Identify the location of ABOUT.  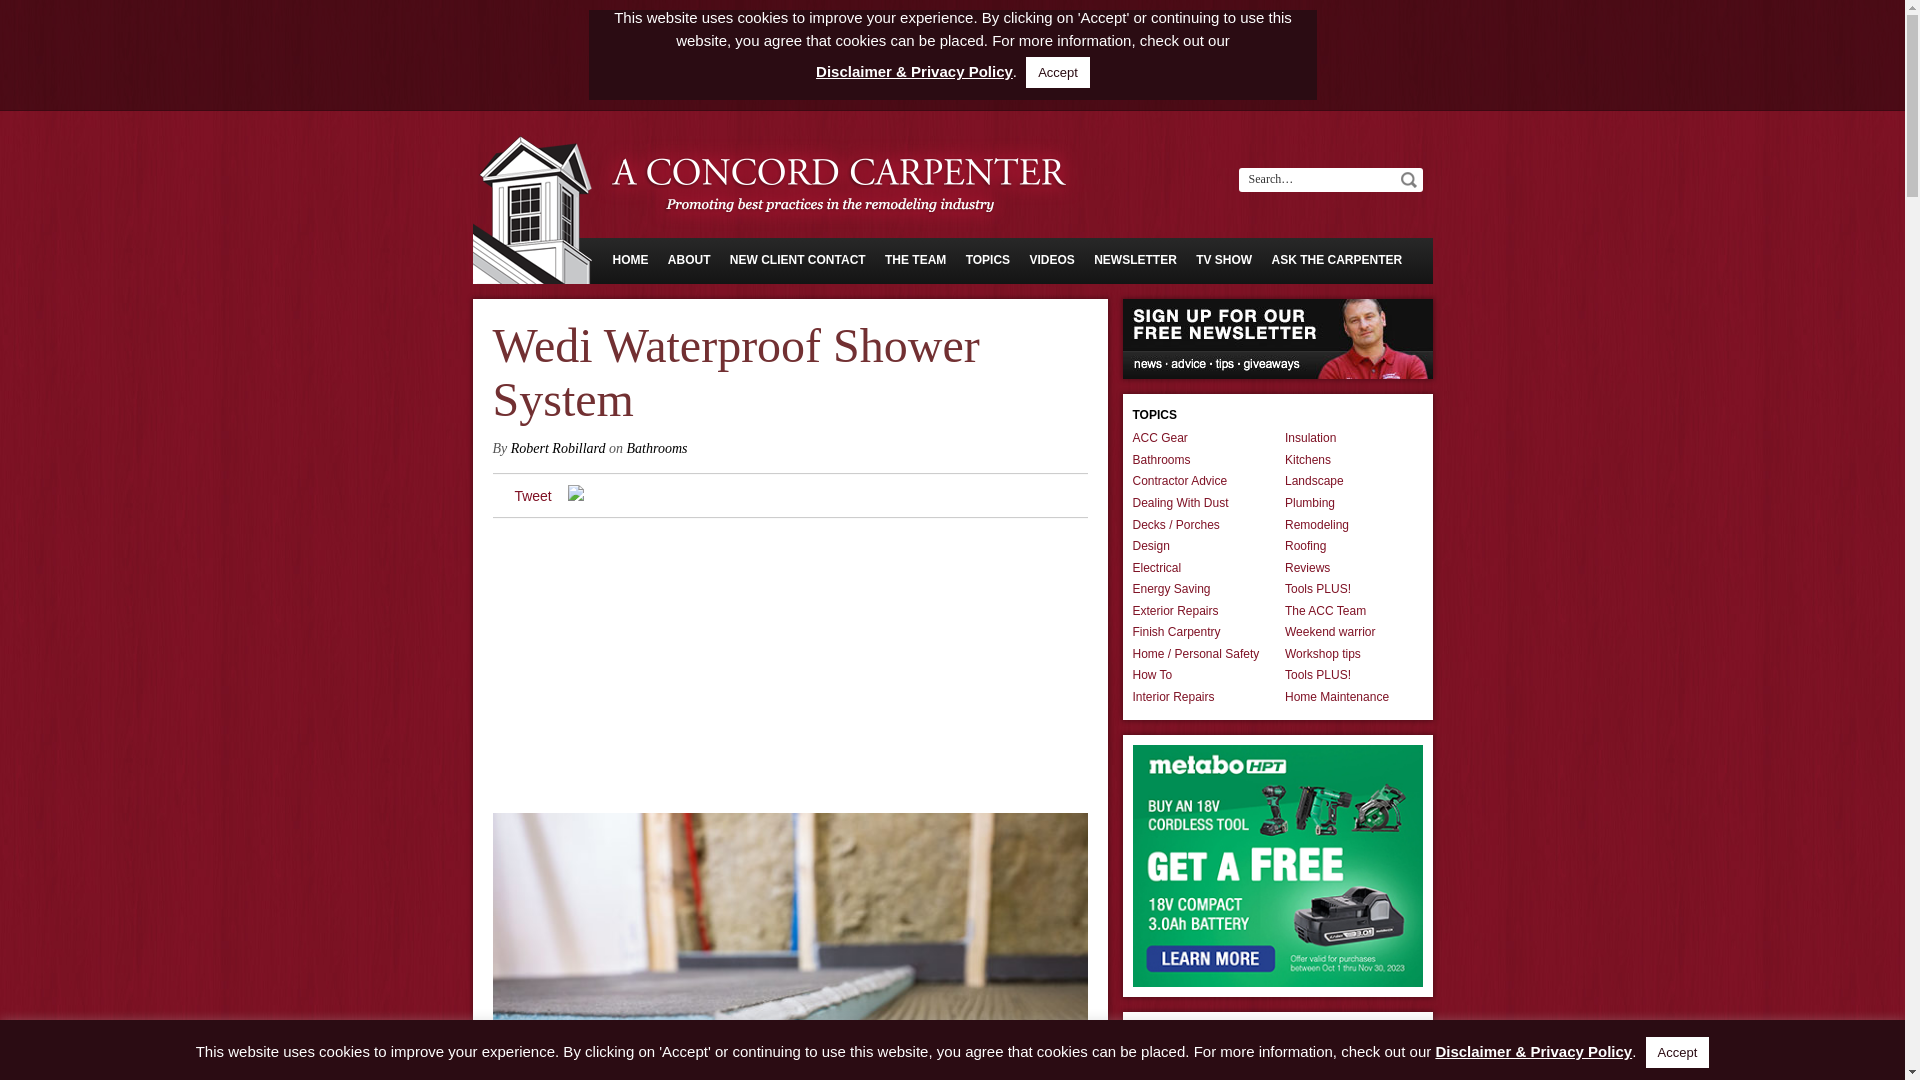
(689, 259).